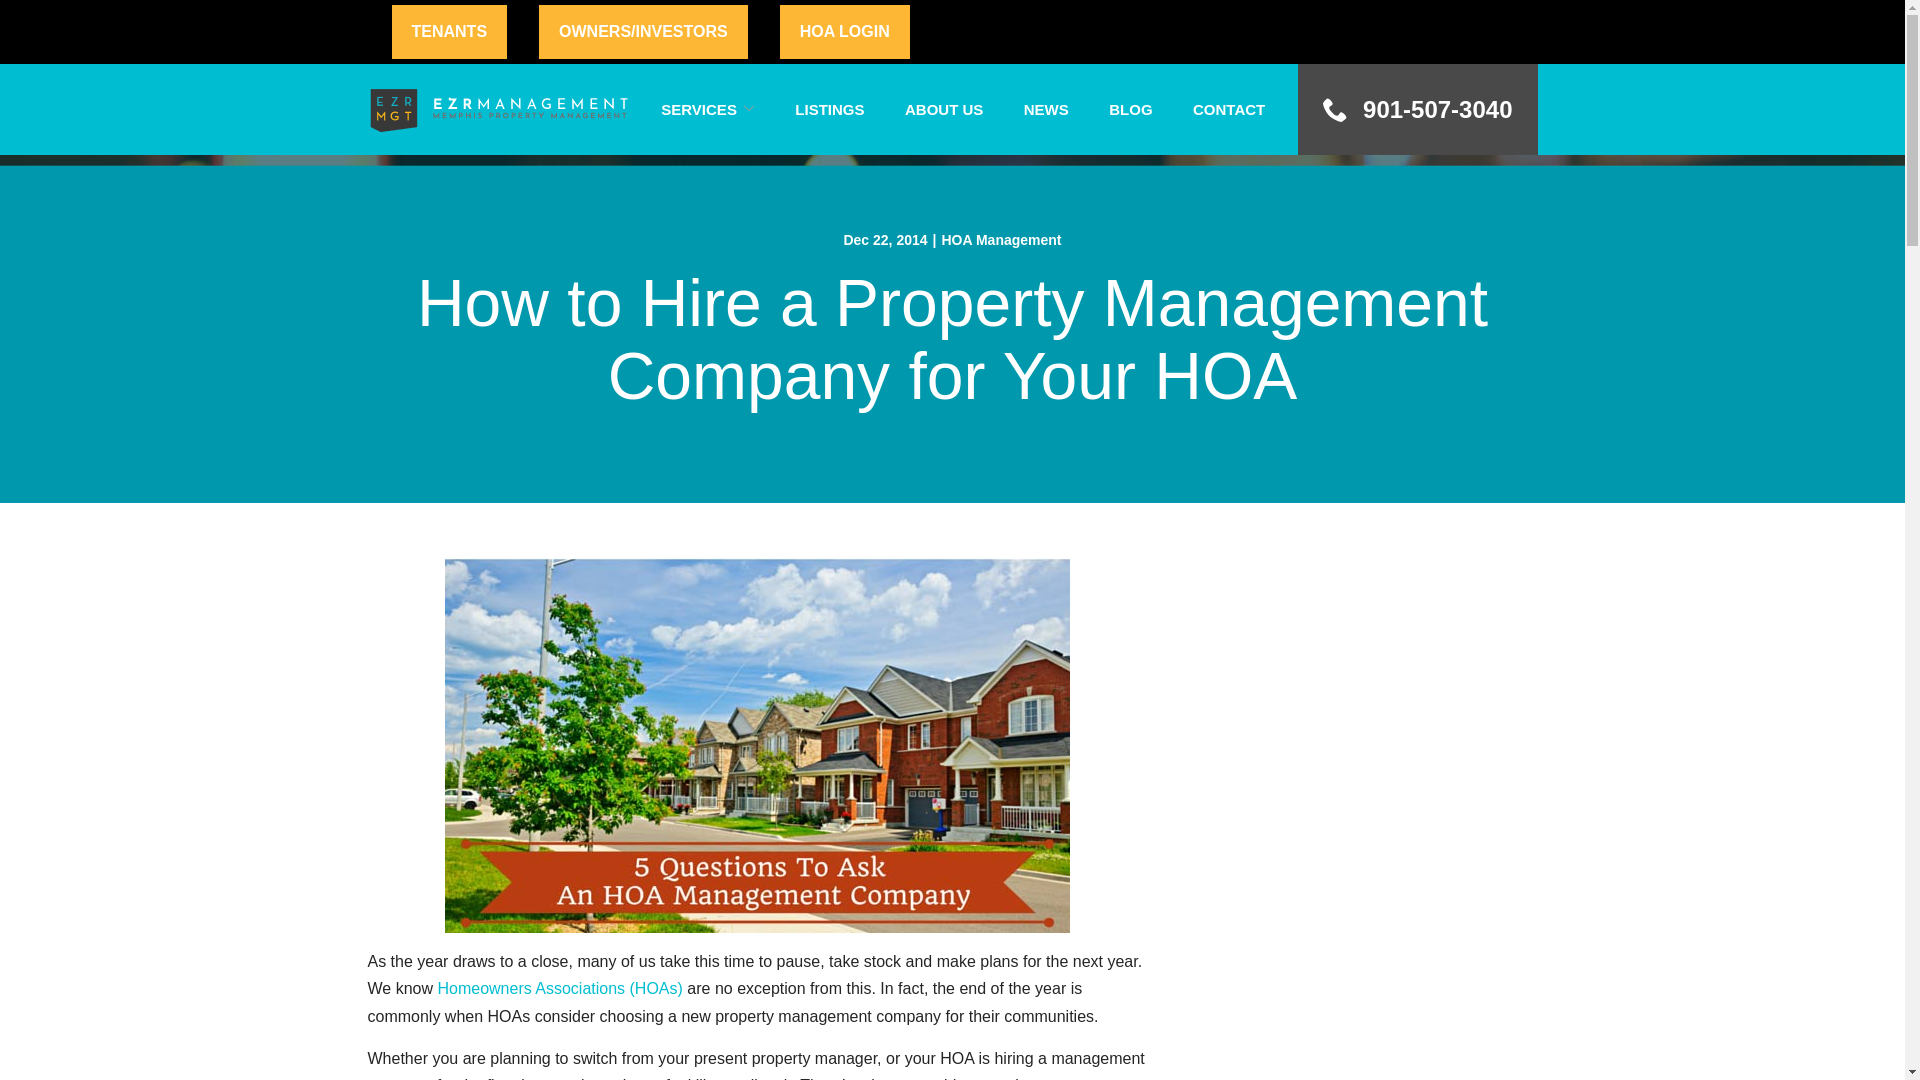  What do you see at coordinates (1130, 108) in the screenshot?
I see `BLOG` at bounding box center [1130, 108].